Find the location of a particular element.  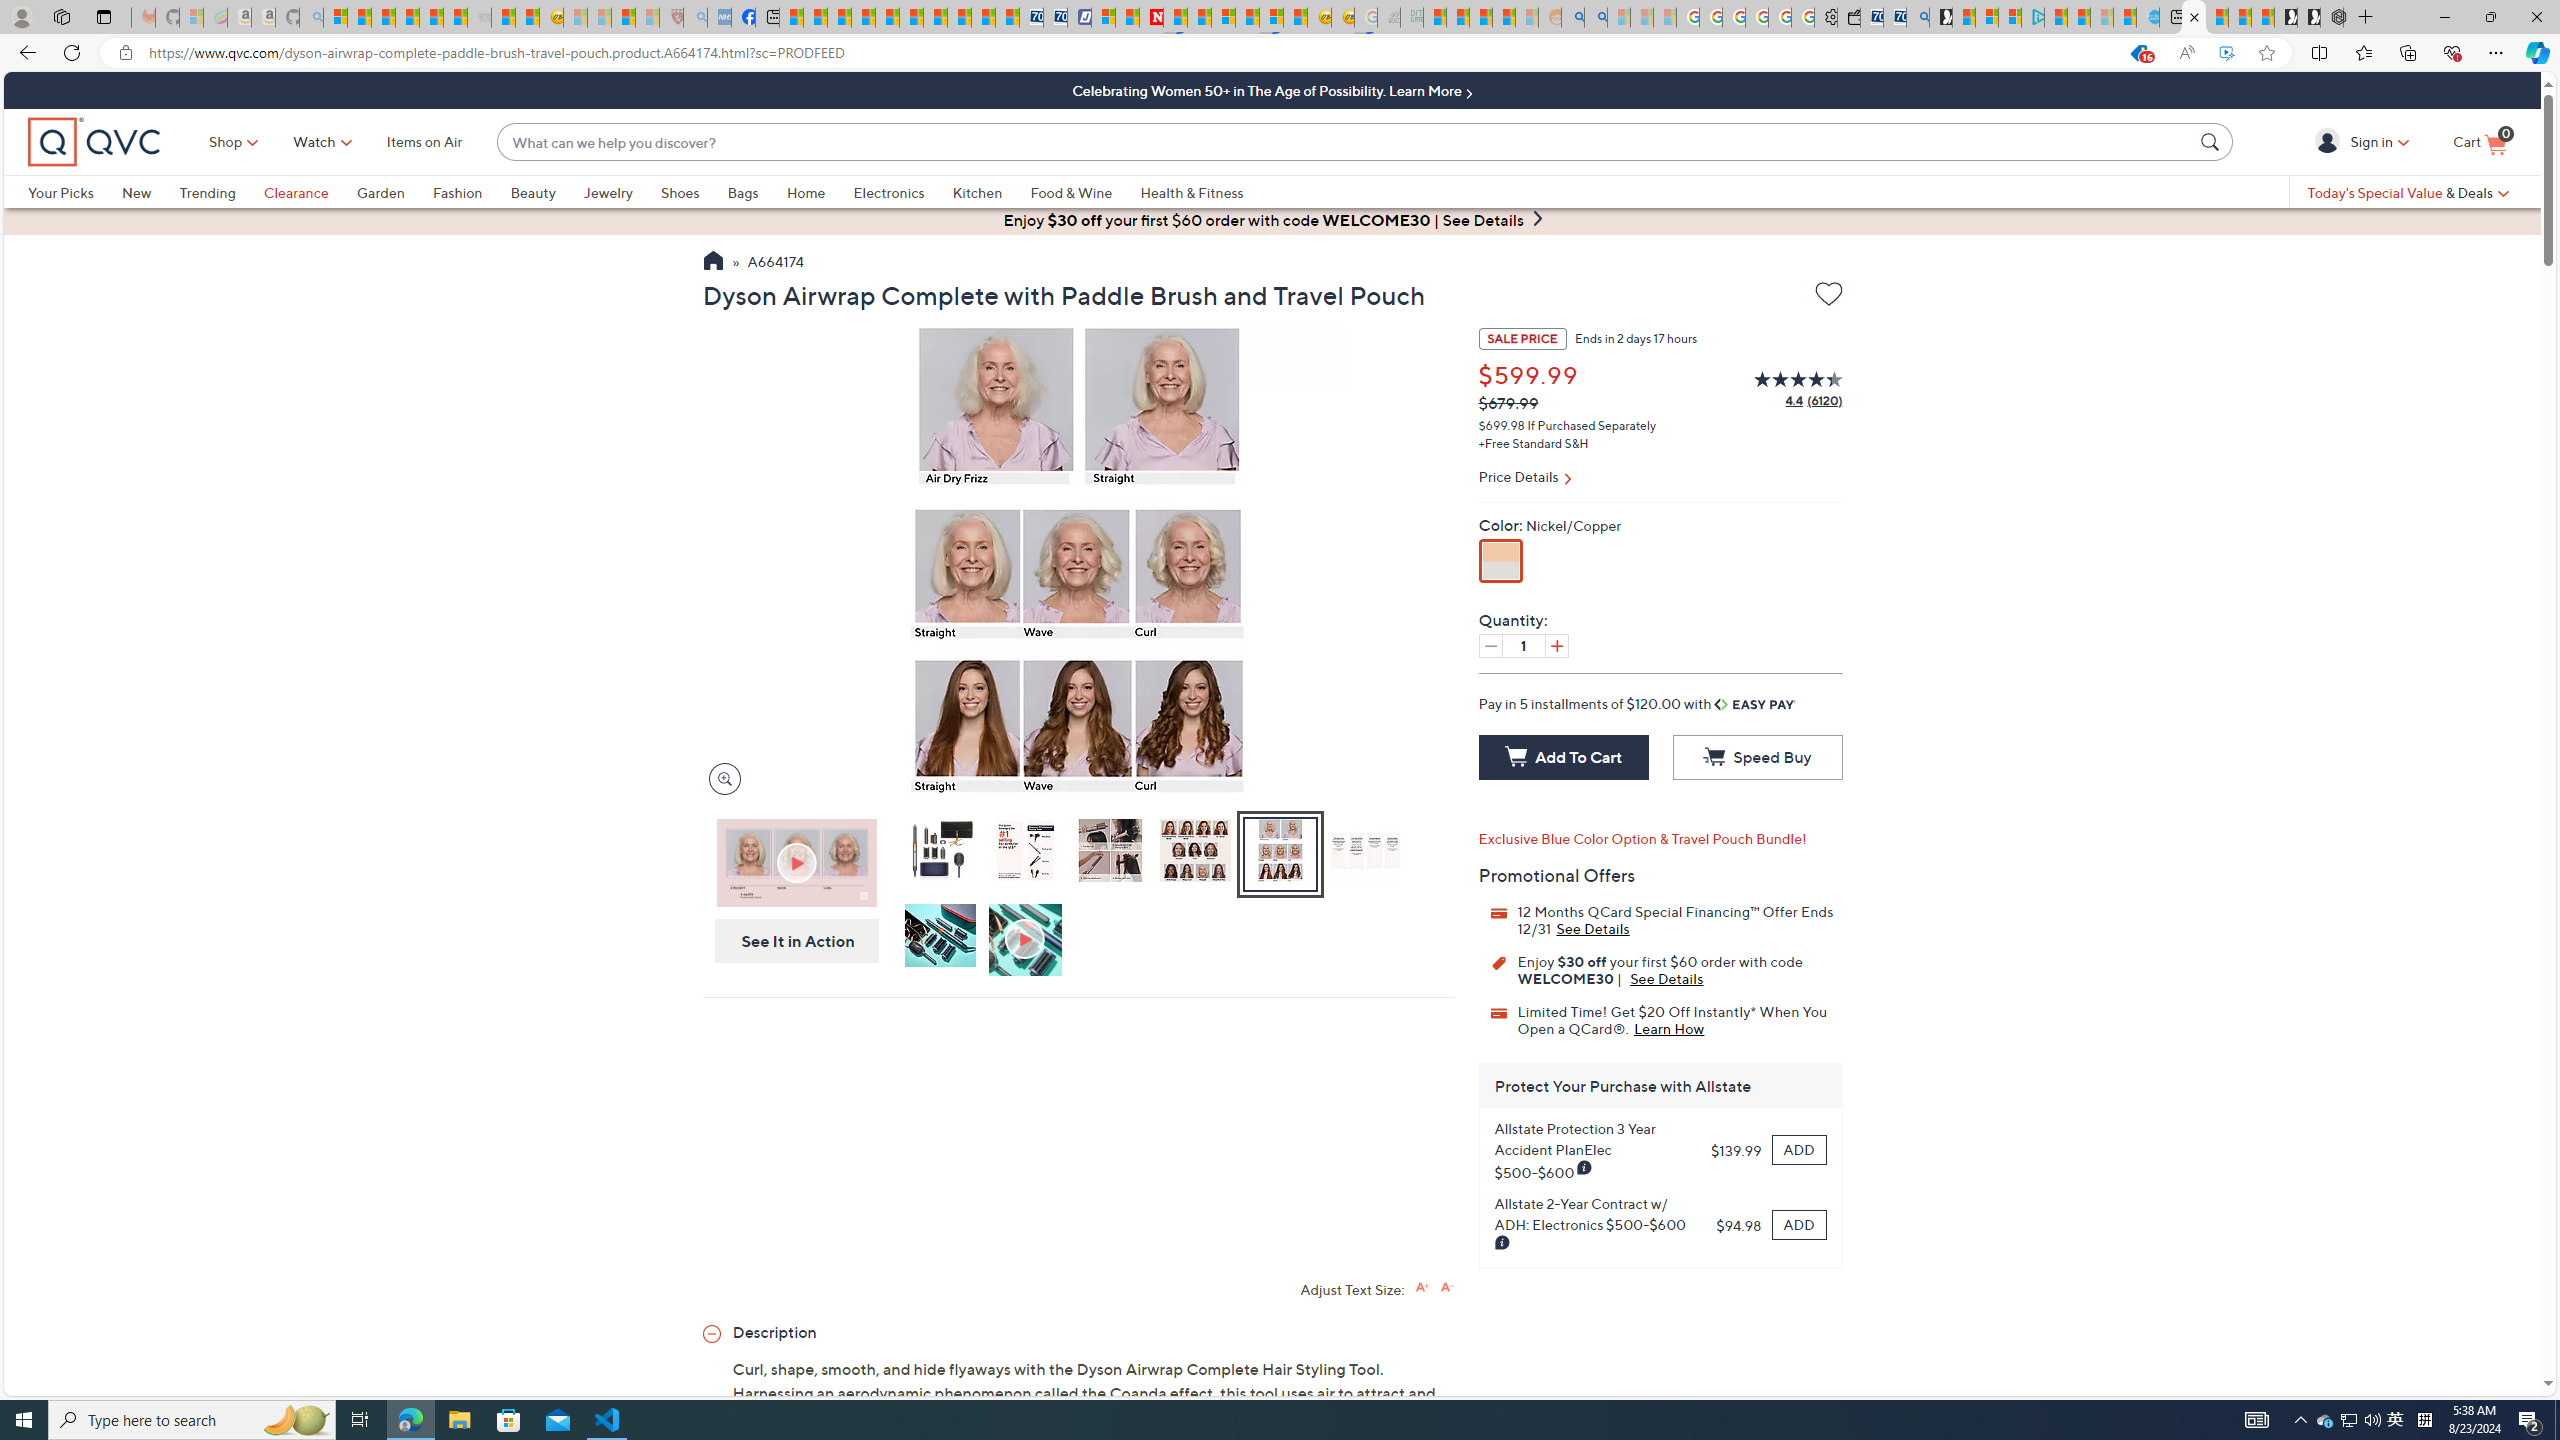

Shoes is located at coordinates (694, 192).